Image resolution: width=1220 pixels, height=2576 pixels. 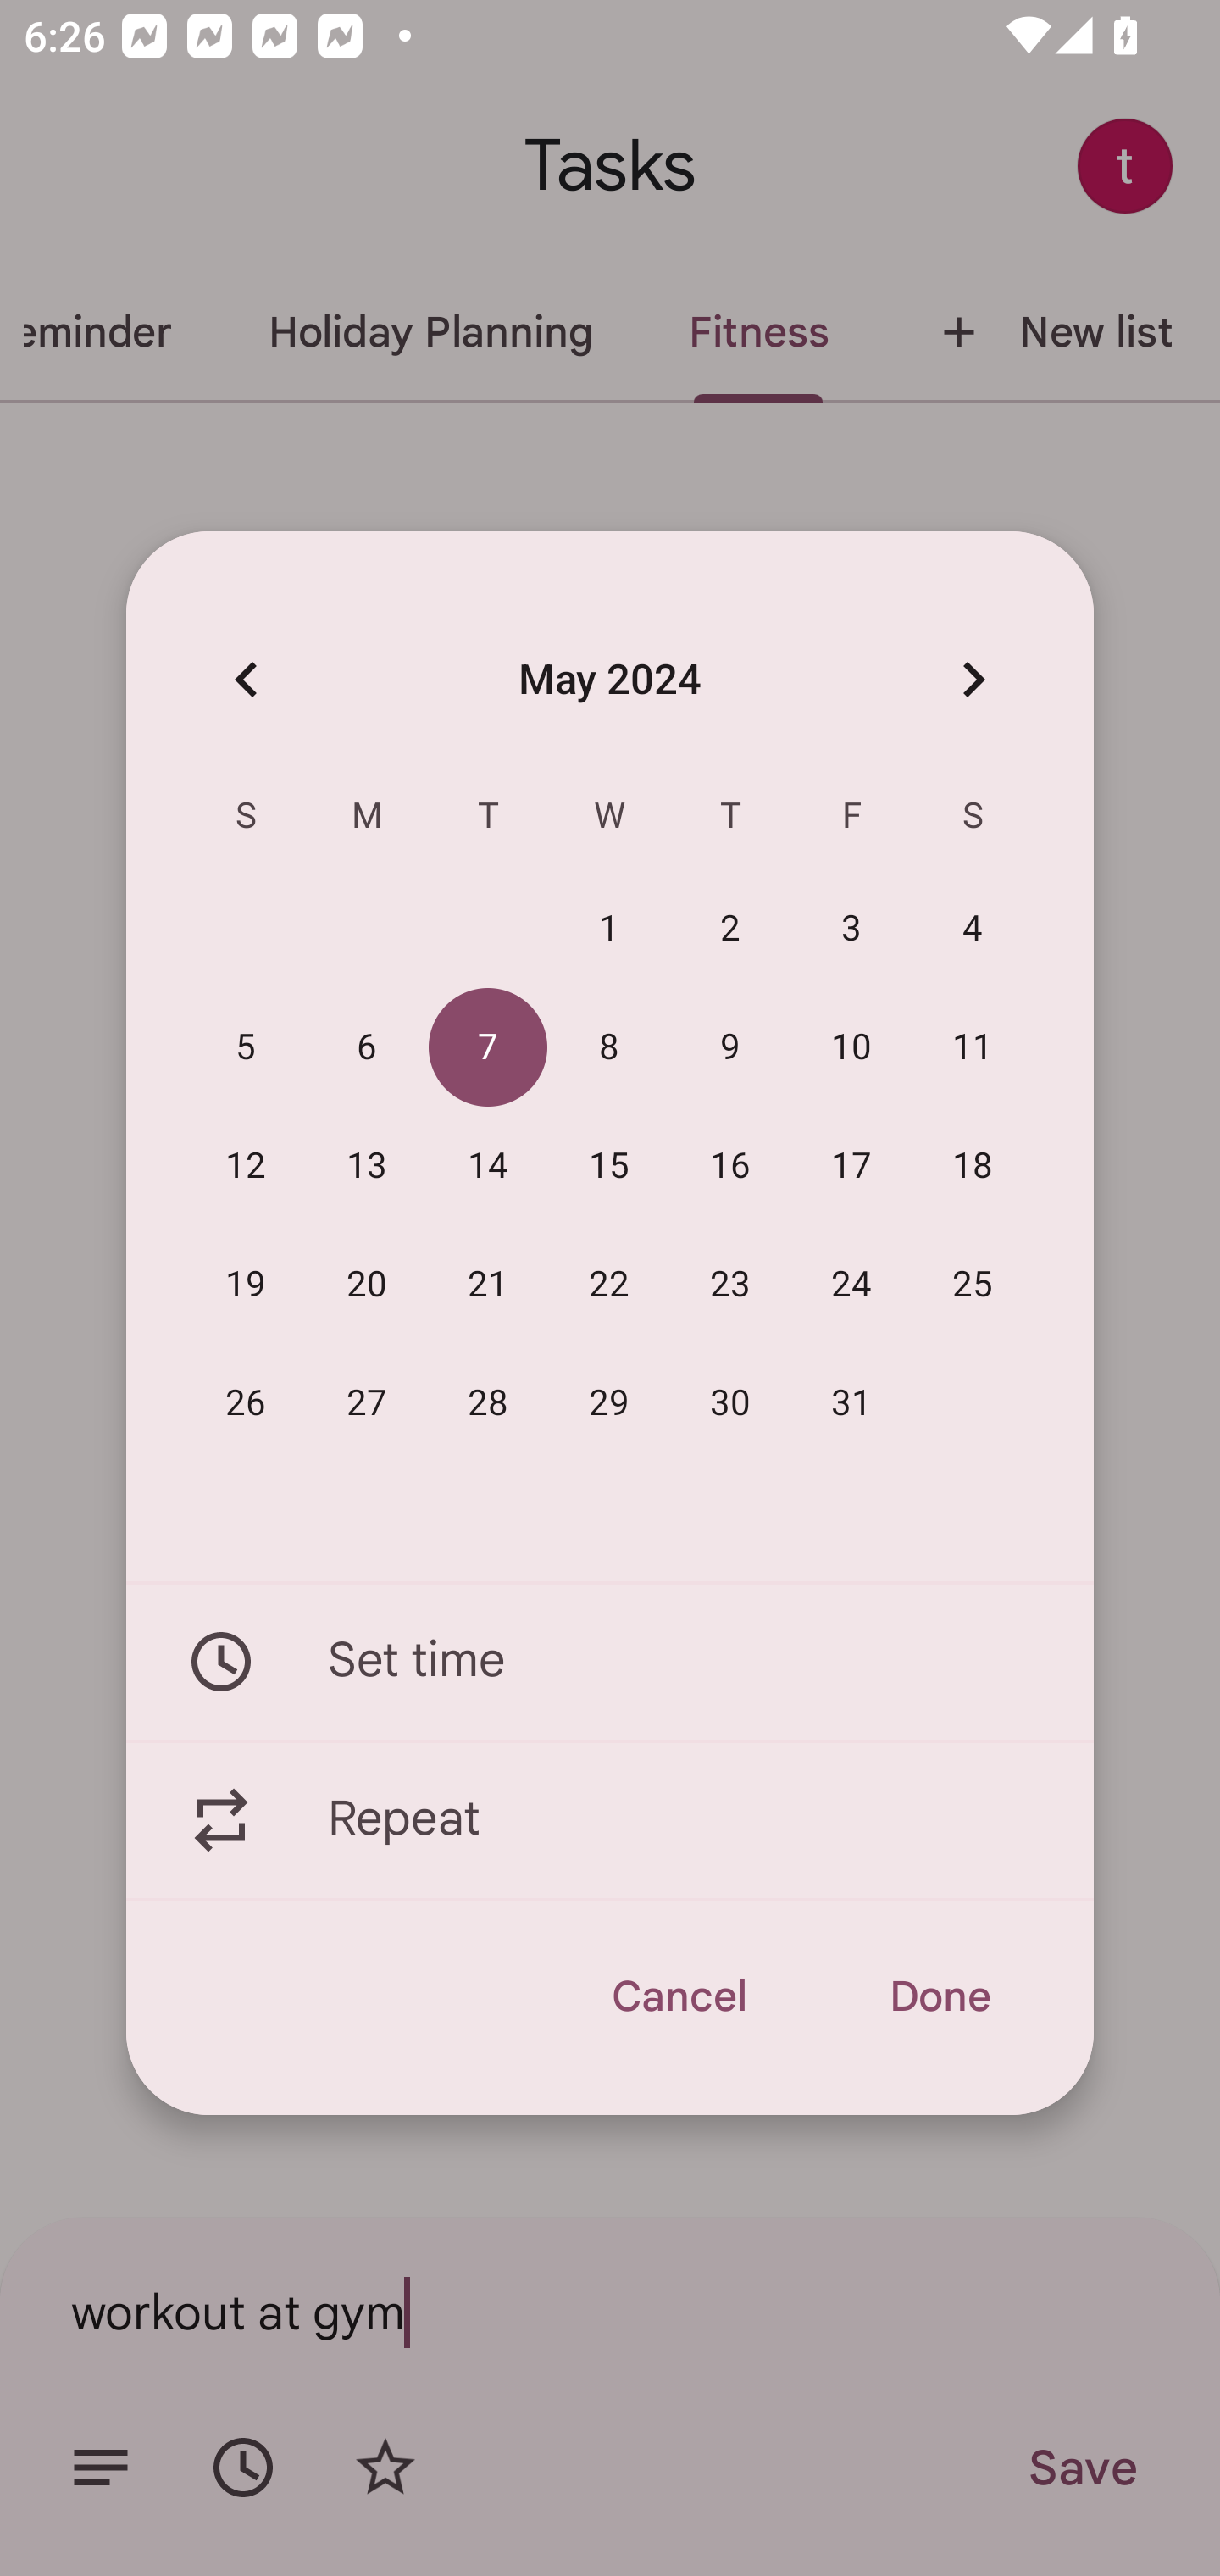 What do you see at coordinates (609, 1285) in the screenshot?
I see `22 22 May 2024` at bounding box center [609, 1285].